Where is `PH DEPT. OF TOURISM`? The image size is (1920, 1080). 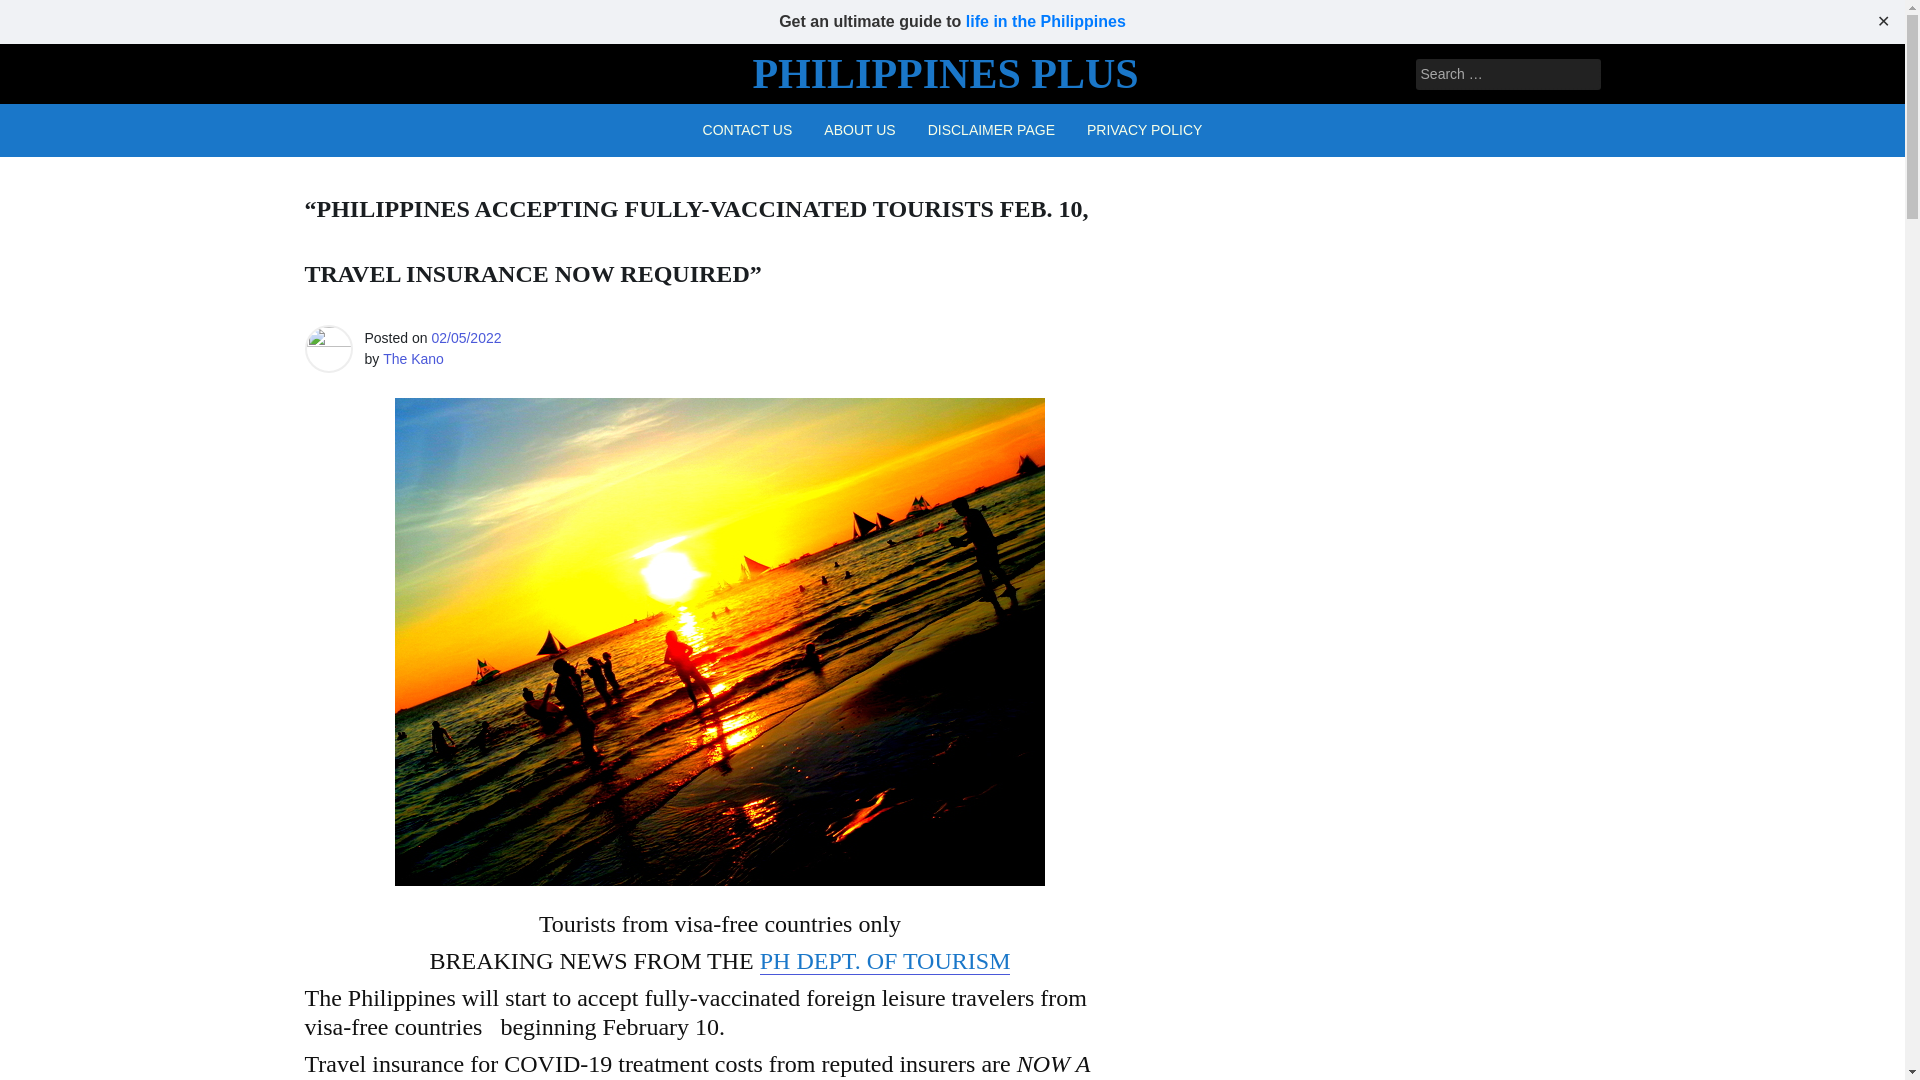
PH DEPT. OF TOURISM is located at coordinates (886, 962).